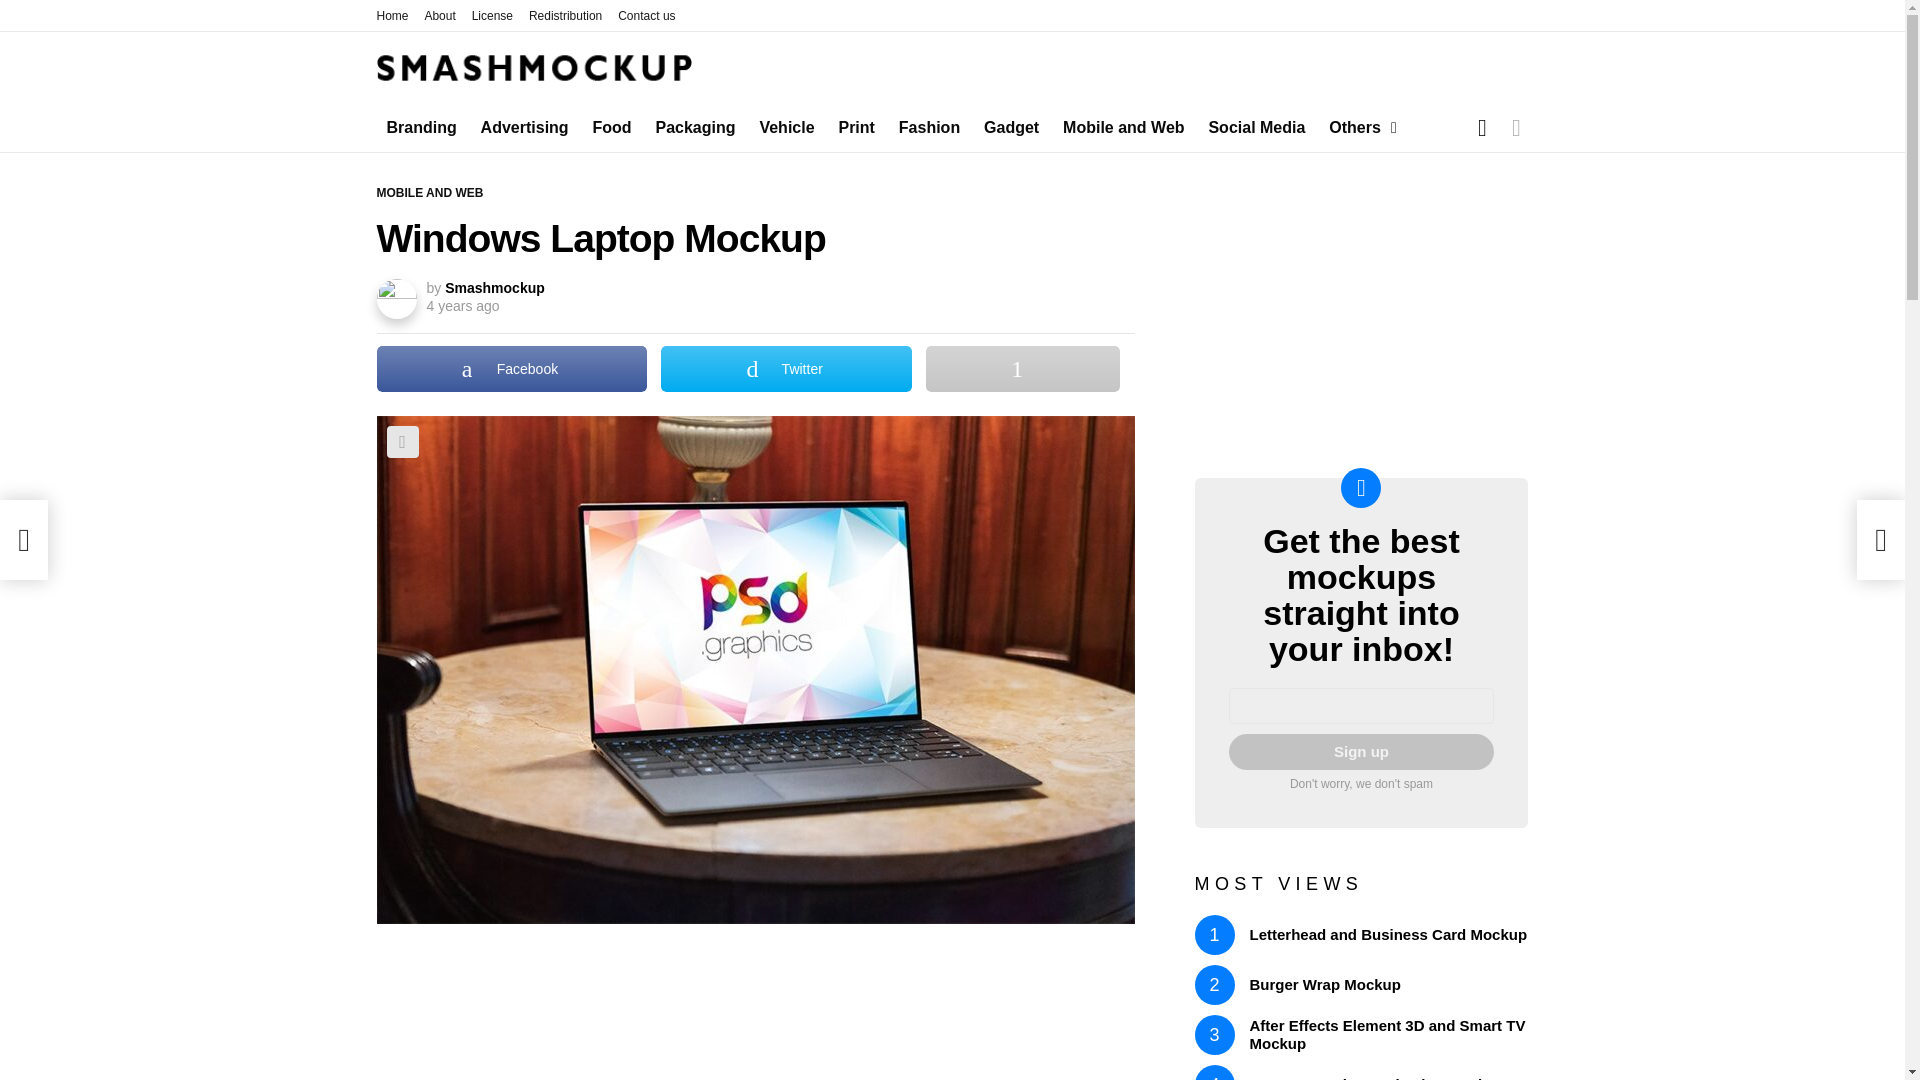 The height and width of the screenshot is (1080, 1920). What do you see at coordinates (646, 16) in the screenshot?
I see `Contact us` at bounding box center [646, 16].